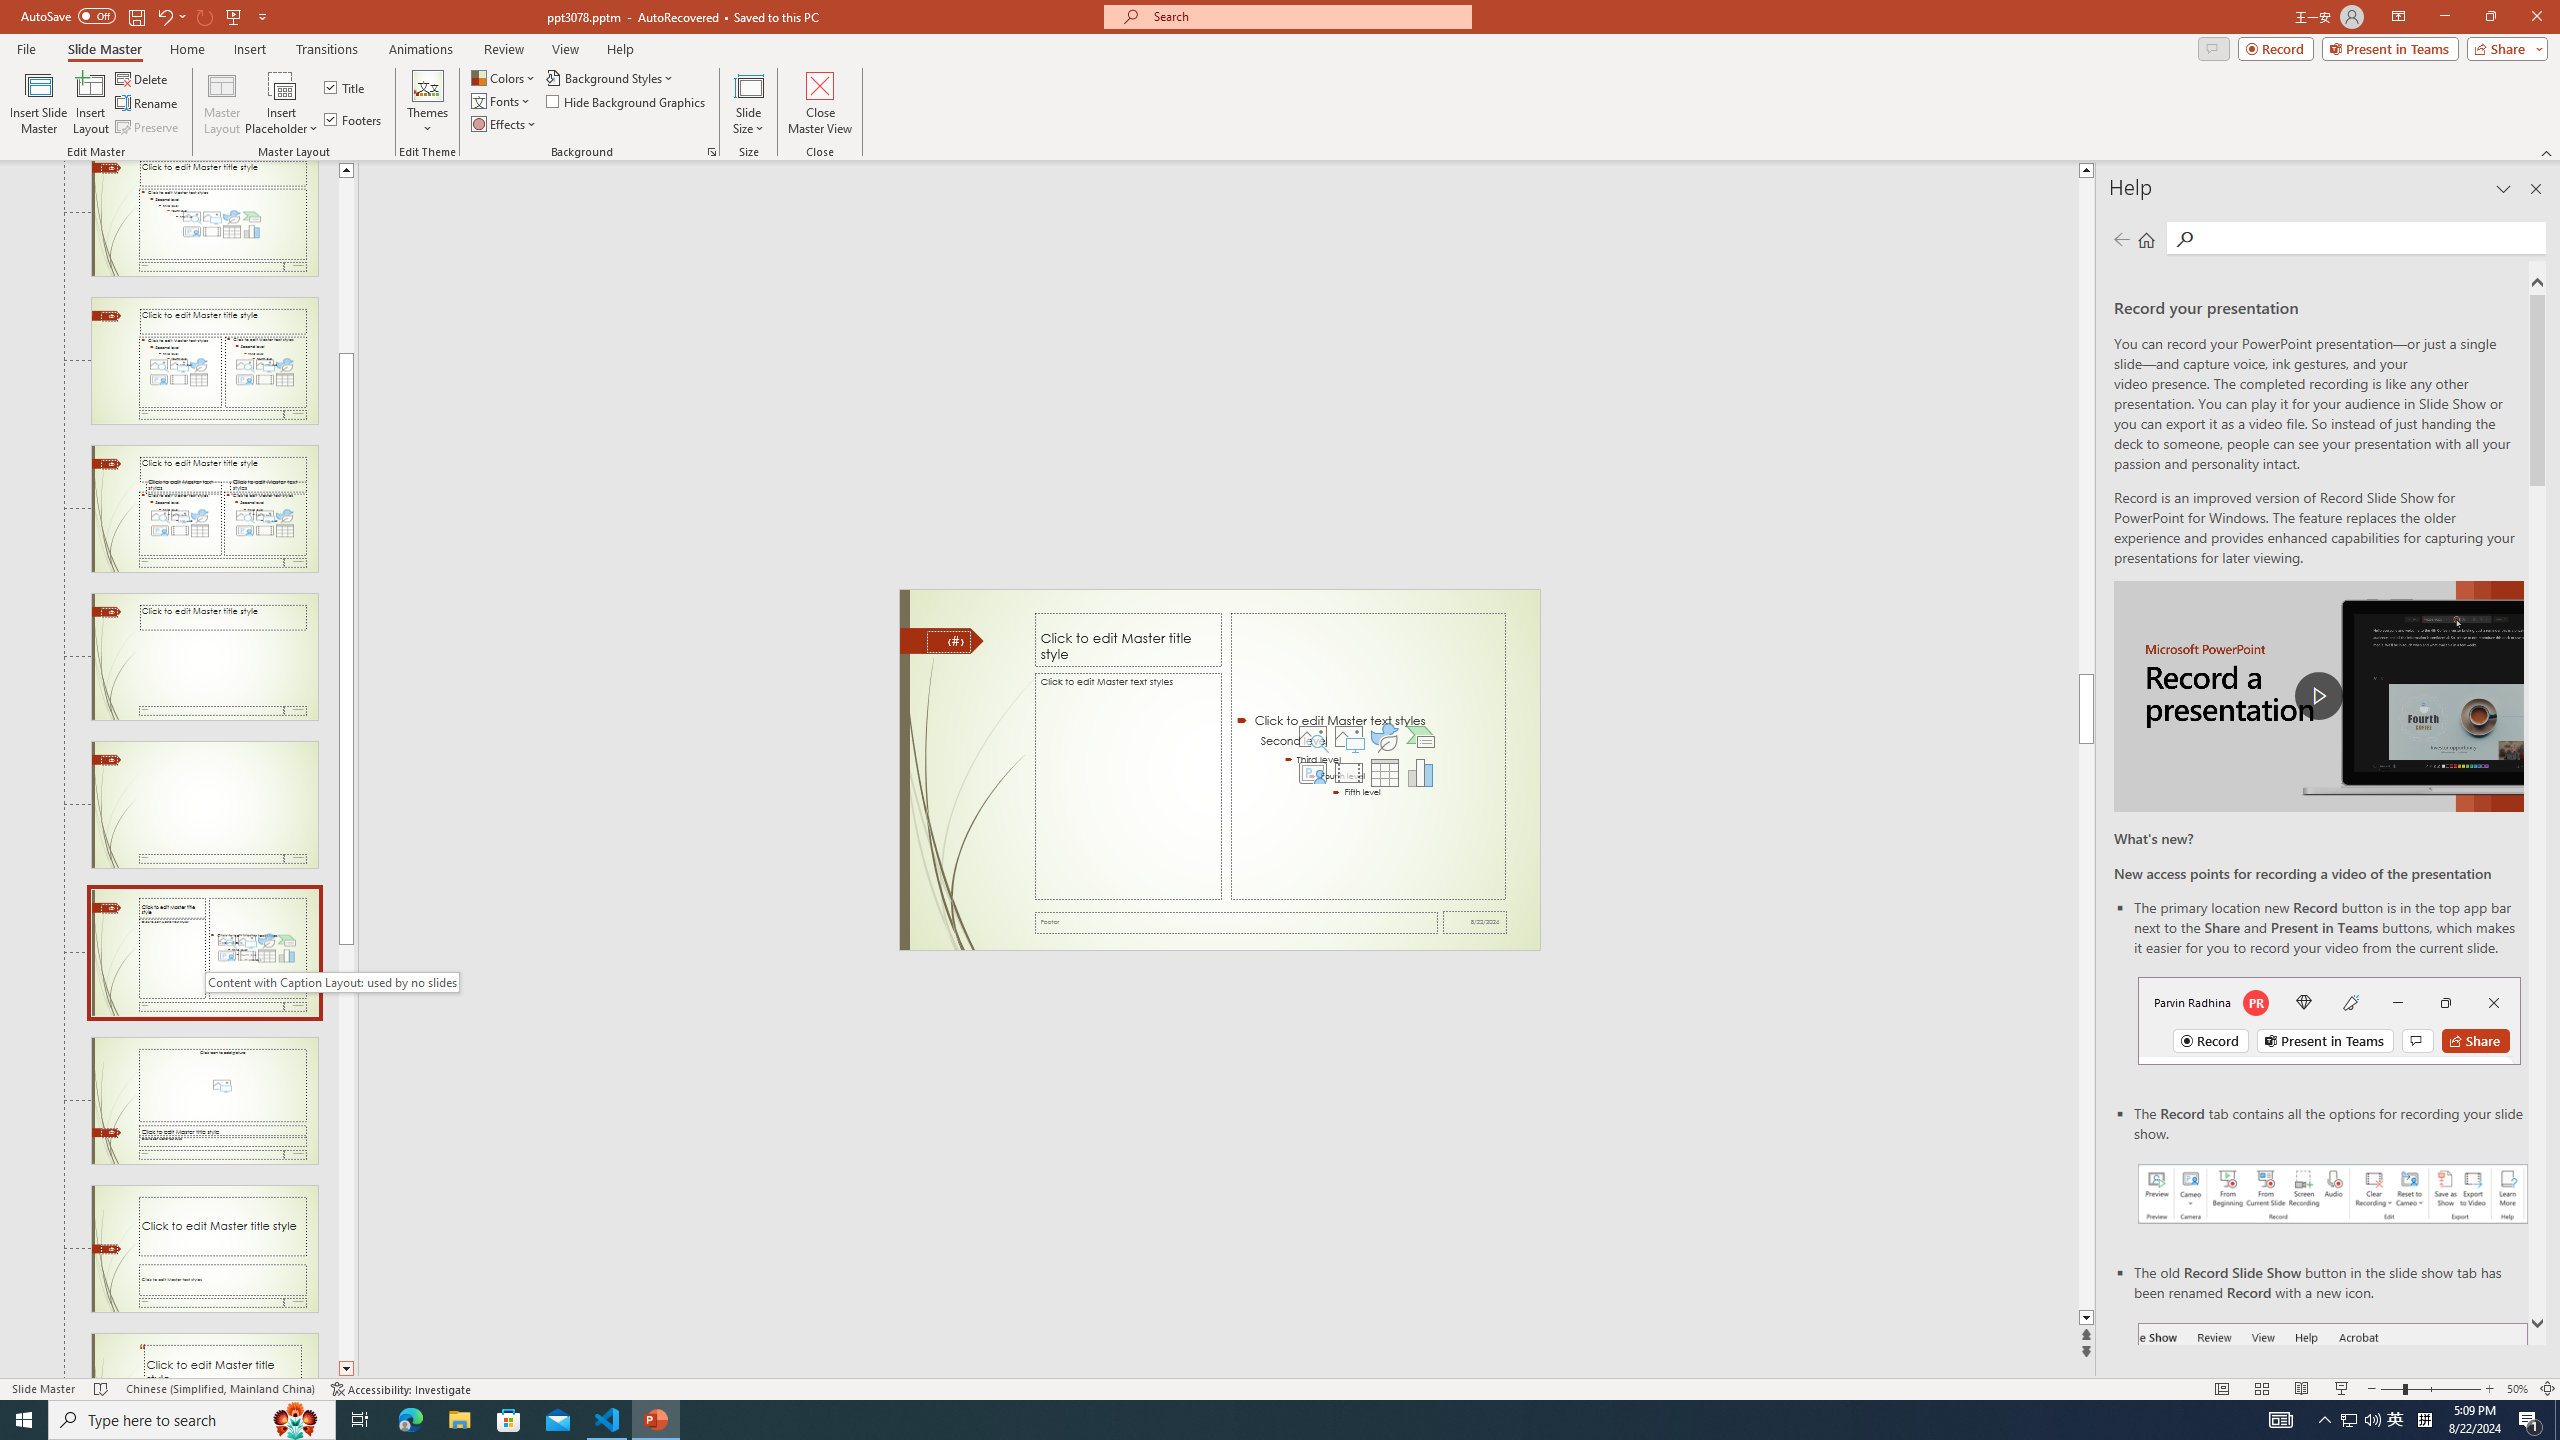 Image resolution: width=2560 pixels, height=1440 pixels. I want to click on Insert Table, so click(1384, 773).